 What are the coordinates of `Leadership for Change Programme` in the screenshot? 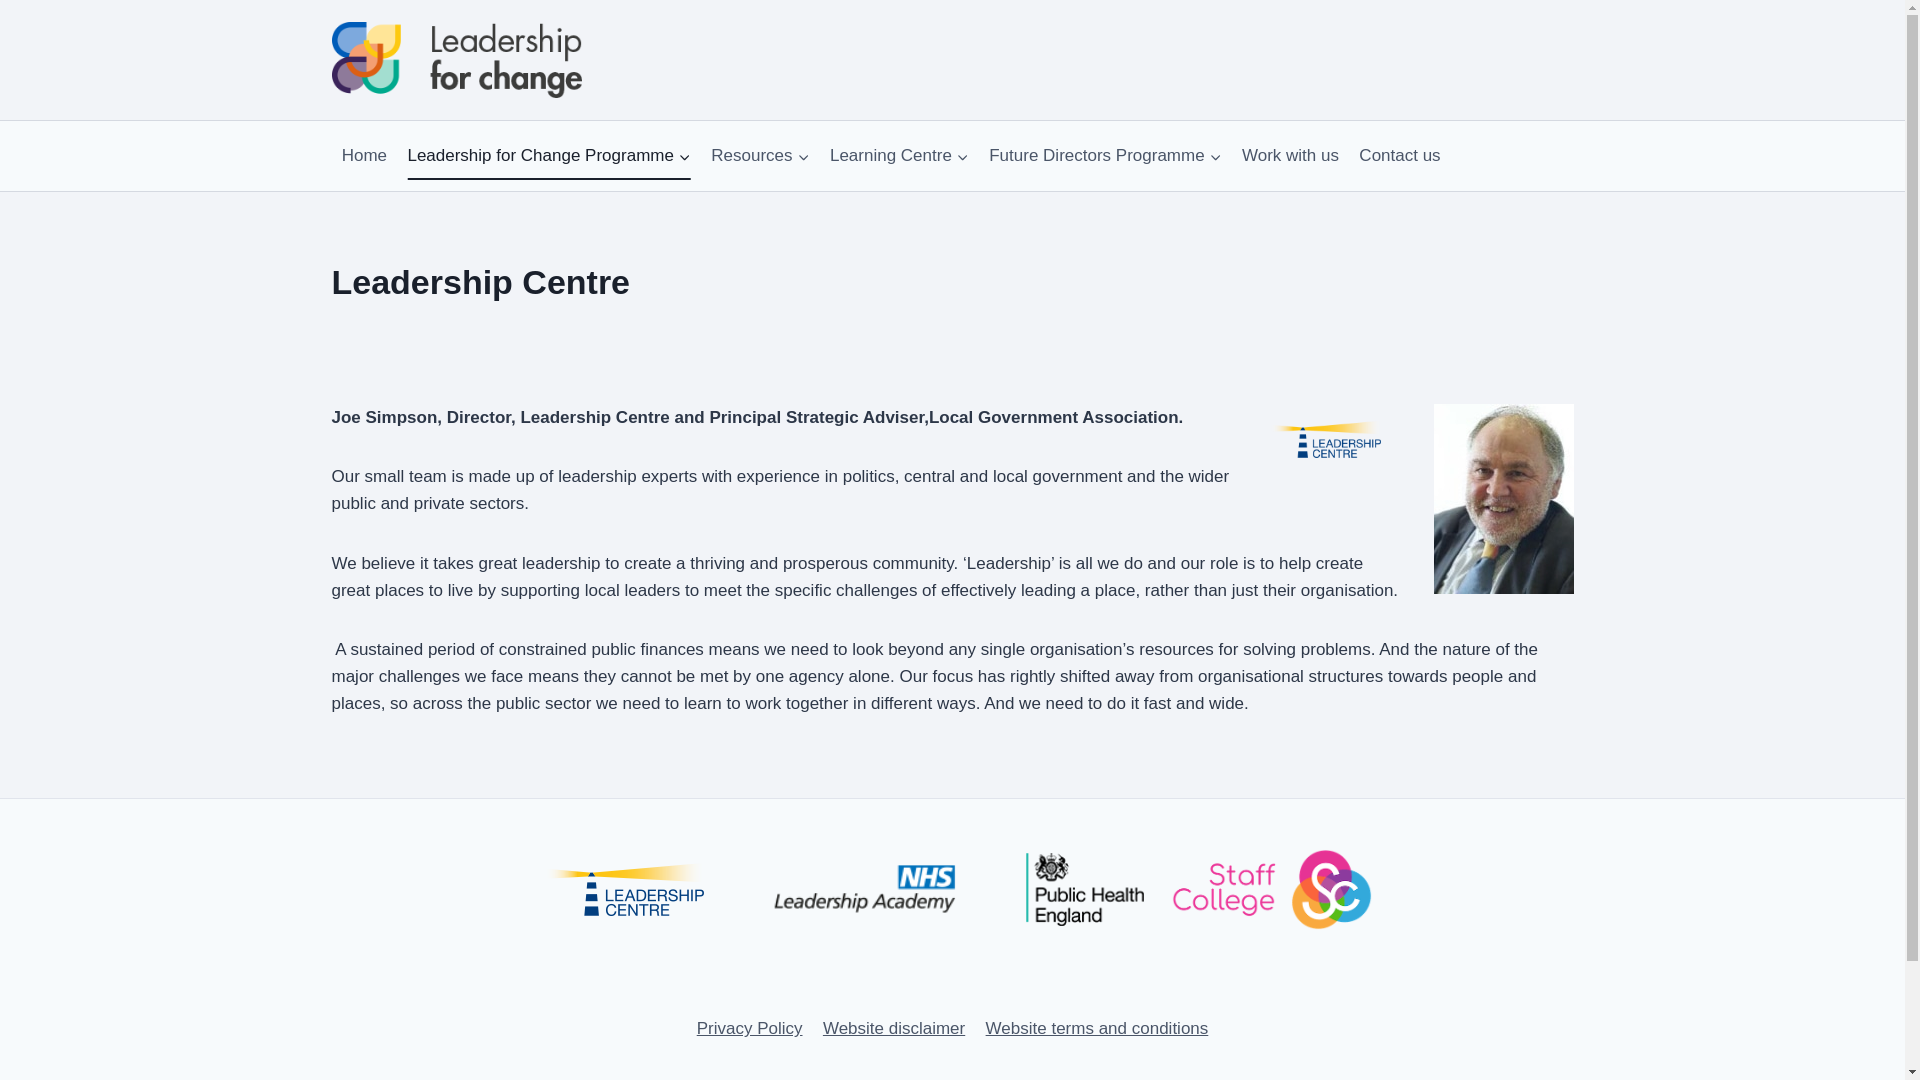 It's located at (548, 156).